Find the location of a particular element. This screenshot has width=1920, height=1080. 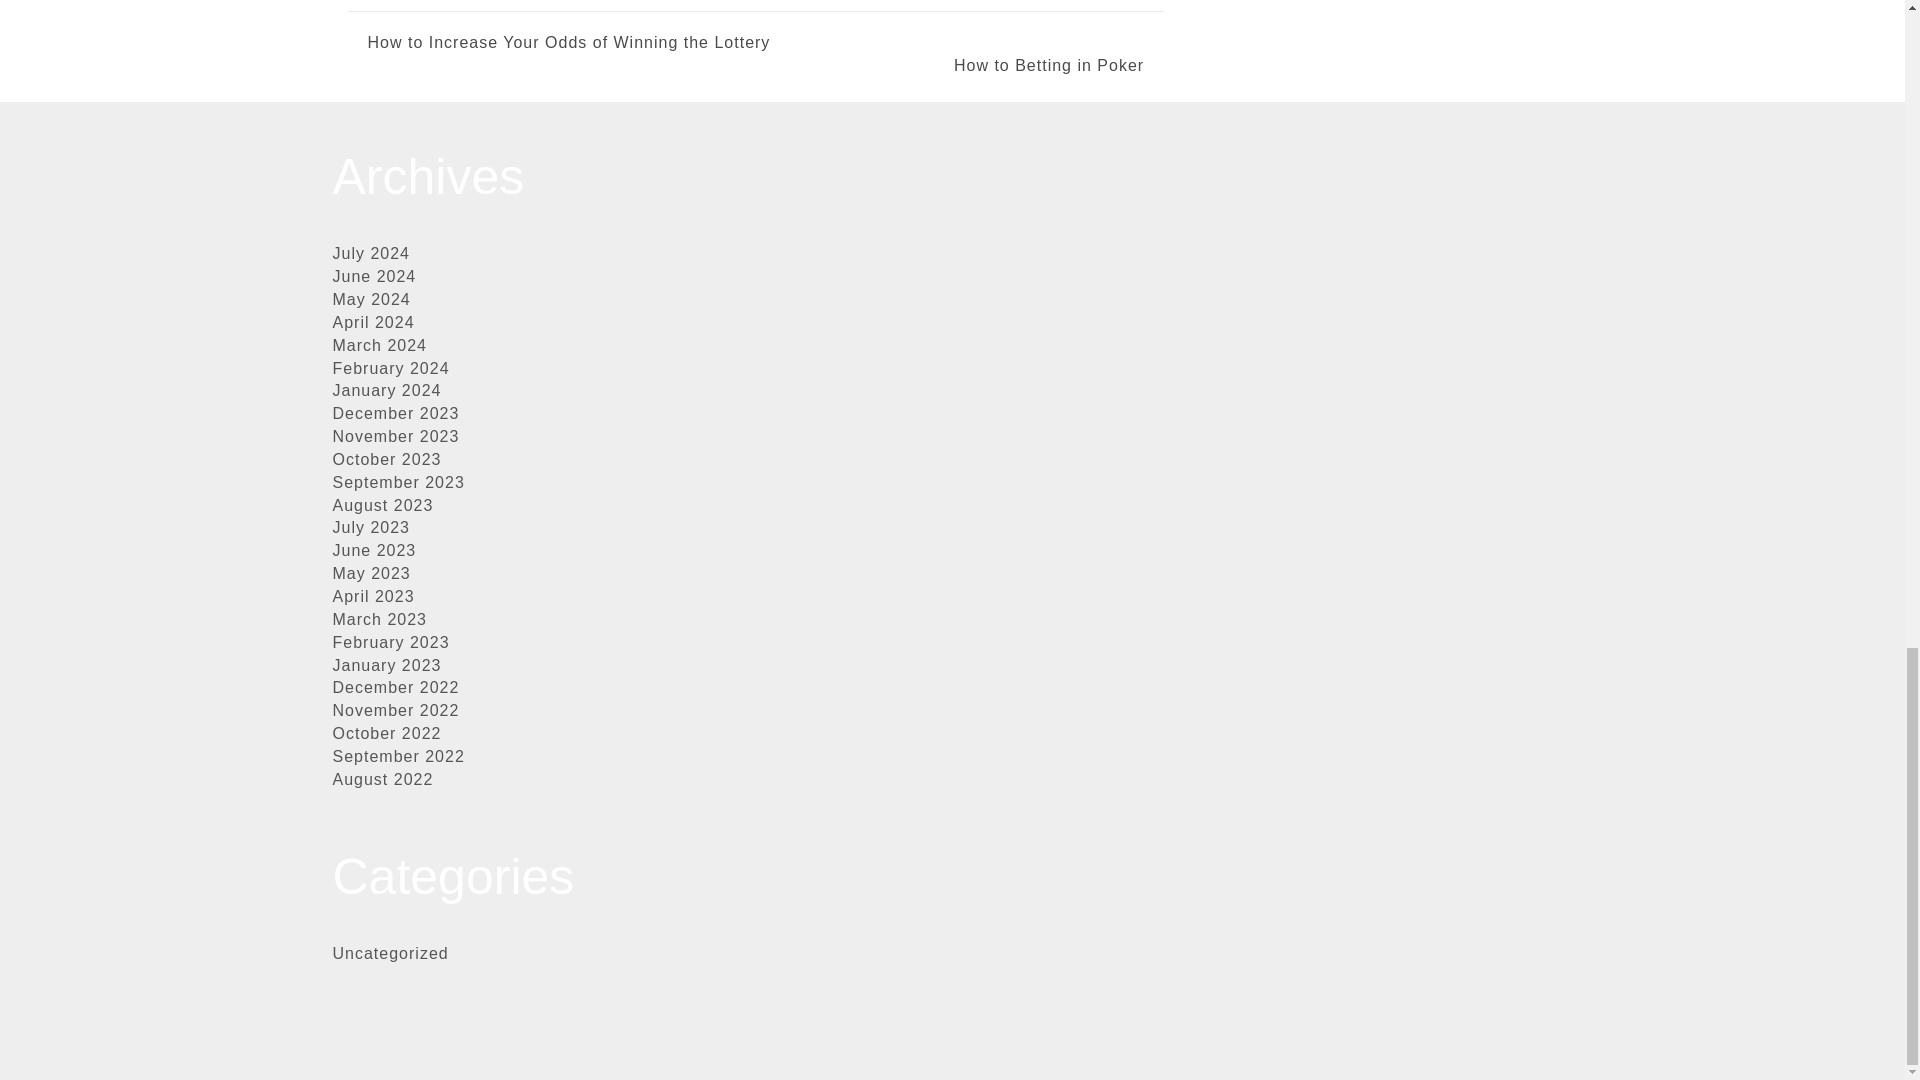

February 2024 is located at coordinates (390, 368).